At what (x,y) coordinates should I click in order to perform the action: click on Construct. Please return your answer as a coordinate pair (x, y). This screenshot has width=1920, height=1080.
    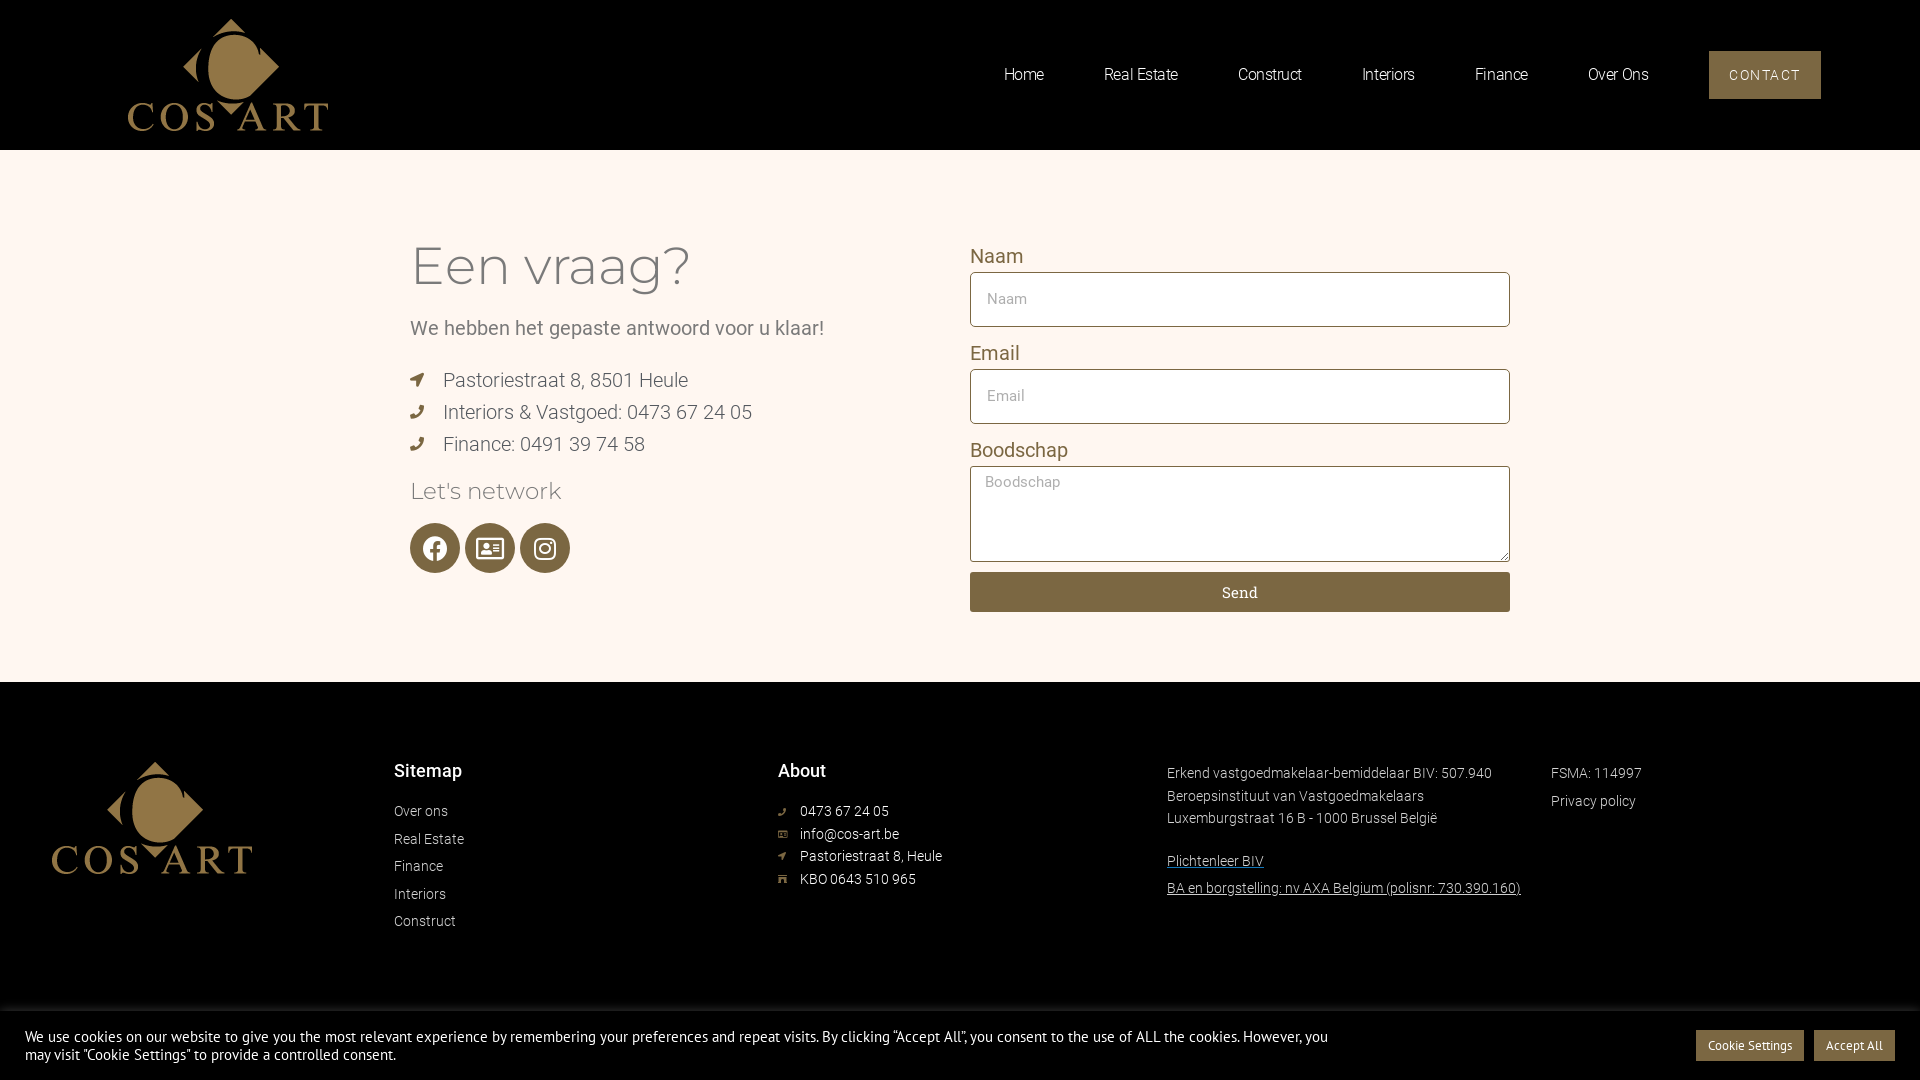
    Looking at the image, I should click on (1270, 75).